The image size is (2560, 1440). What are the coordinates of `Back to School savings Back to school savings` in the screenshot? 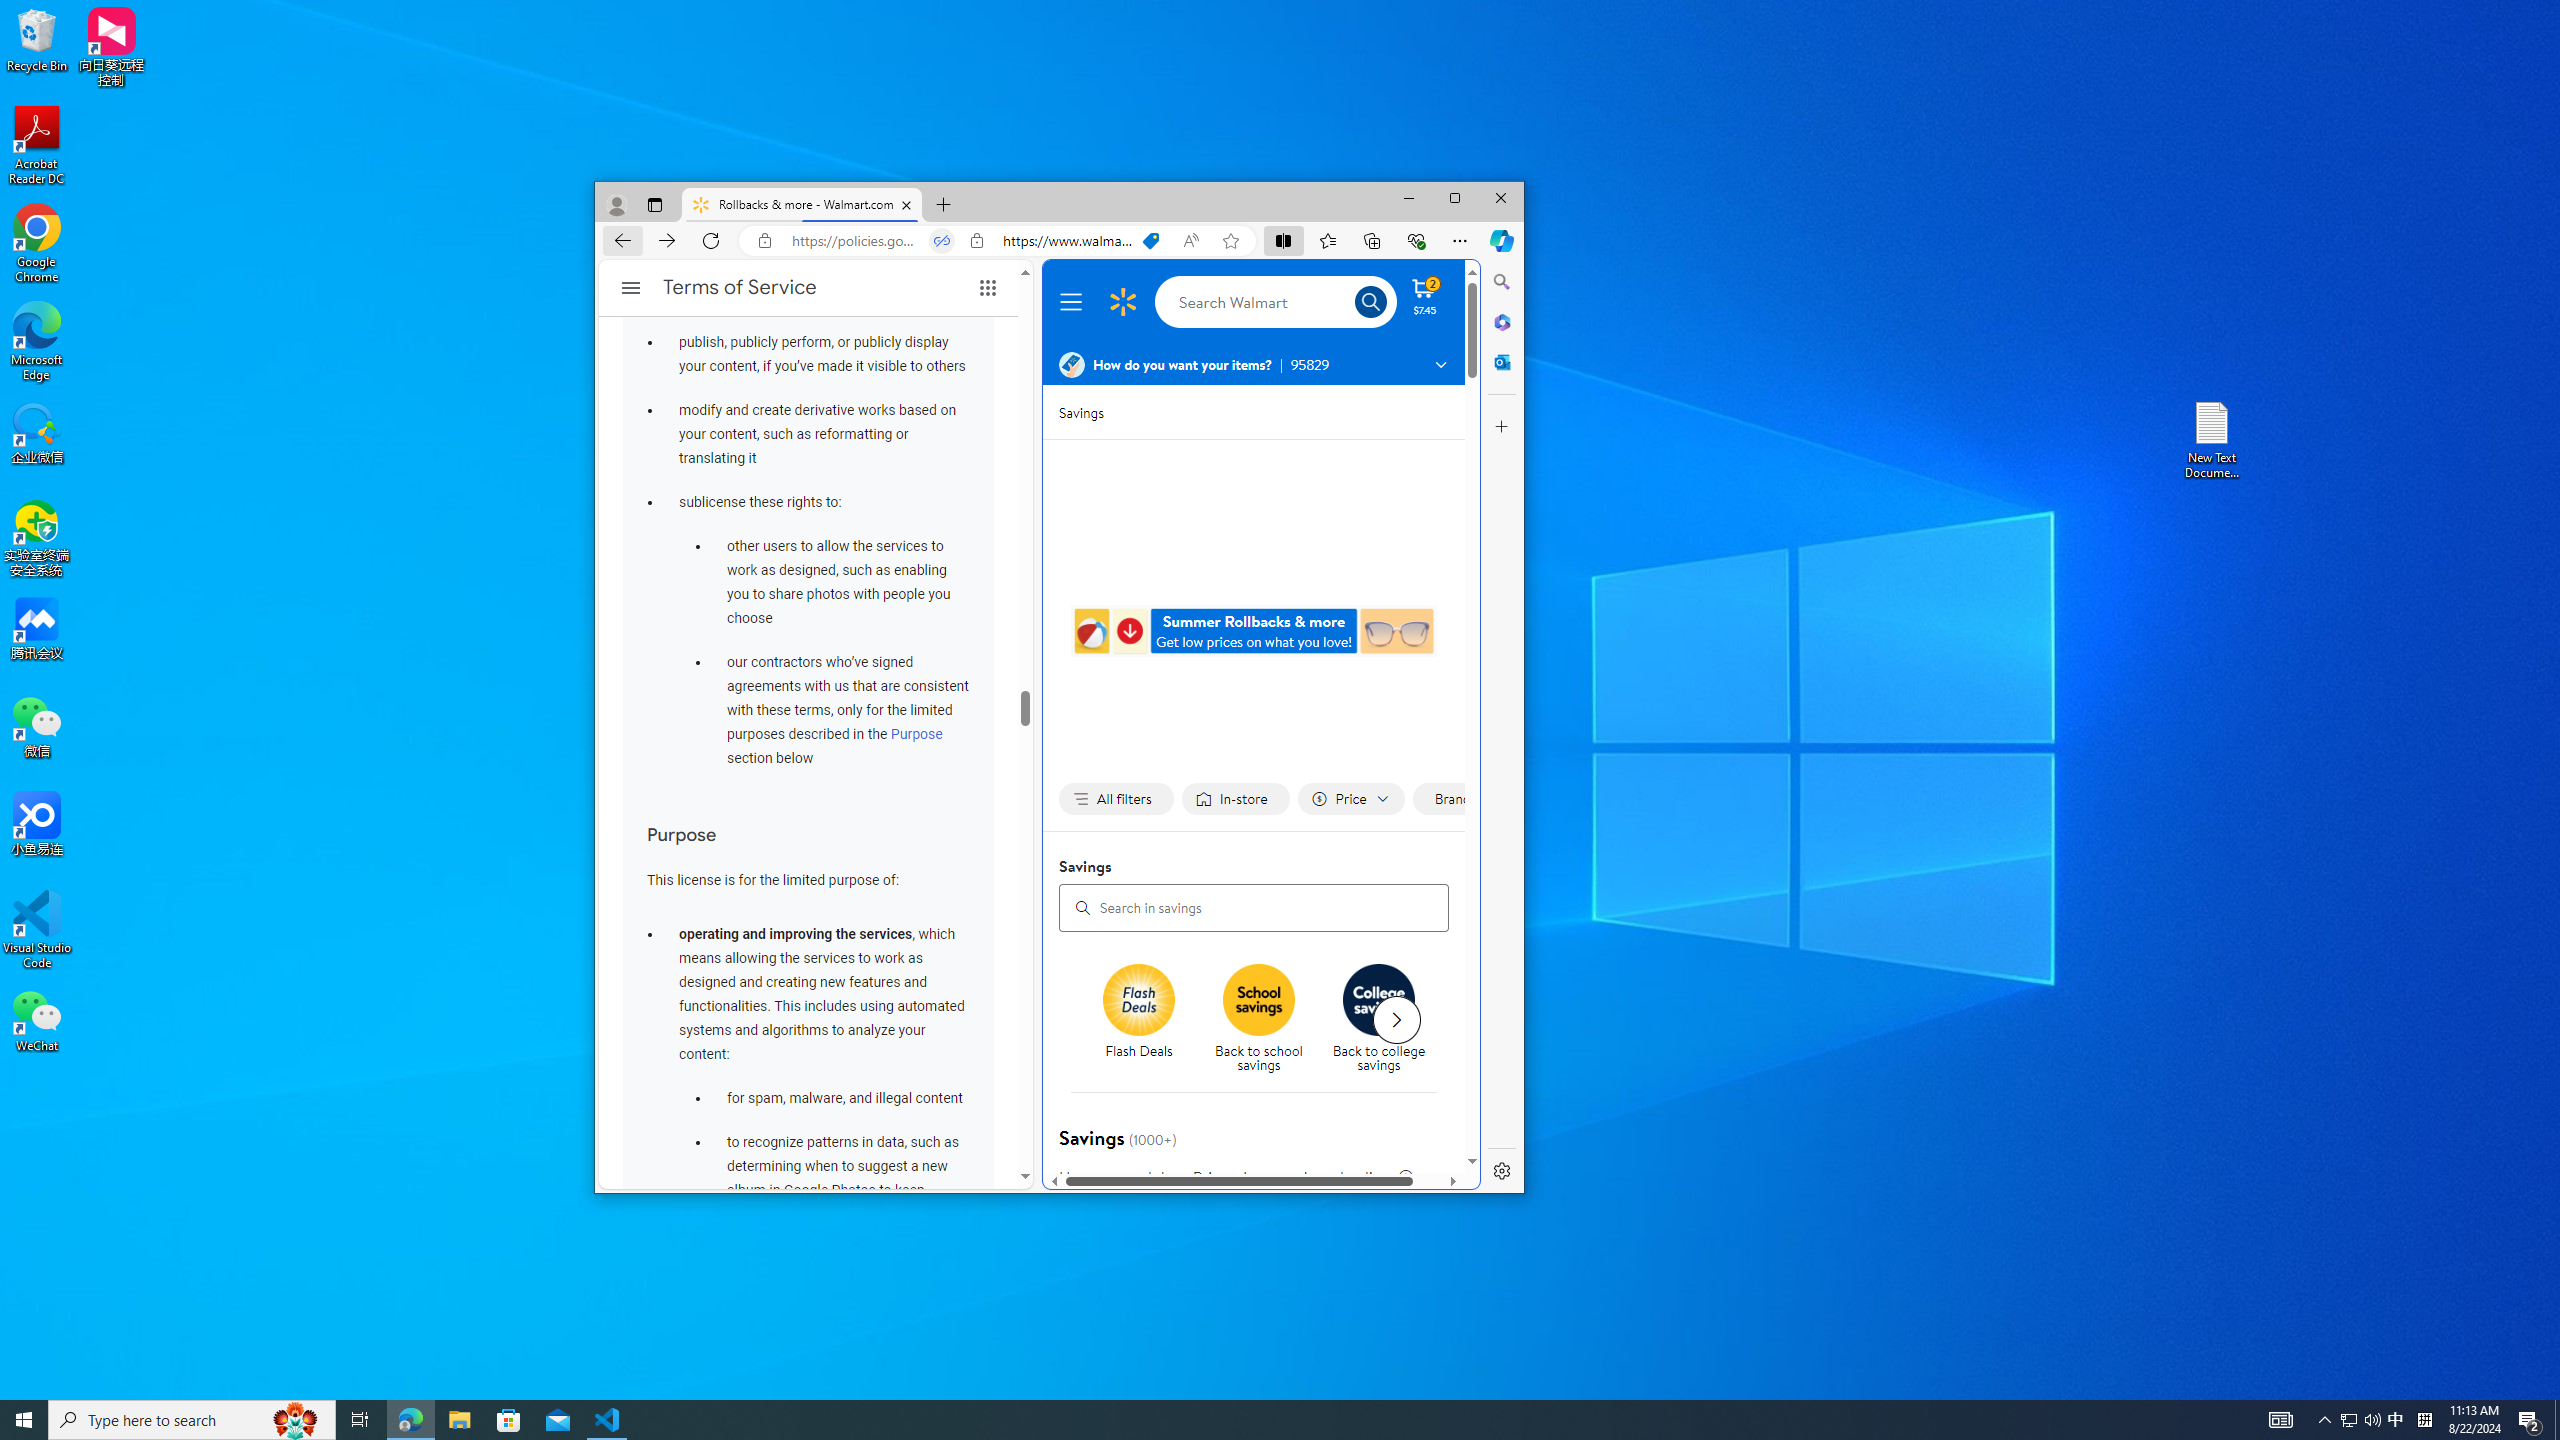 It's located at (1258, 1020).